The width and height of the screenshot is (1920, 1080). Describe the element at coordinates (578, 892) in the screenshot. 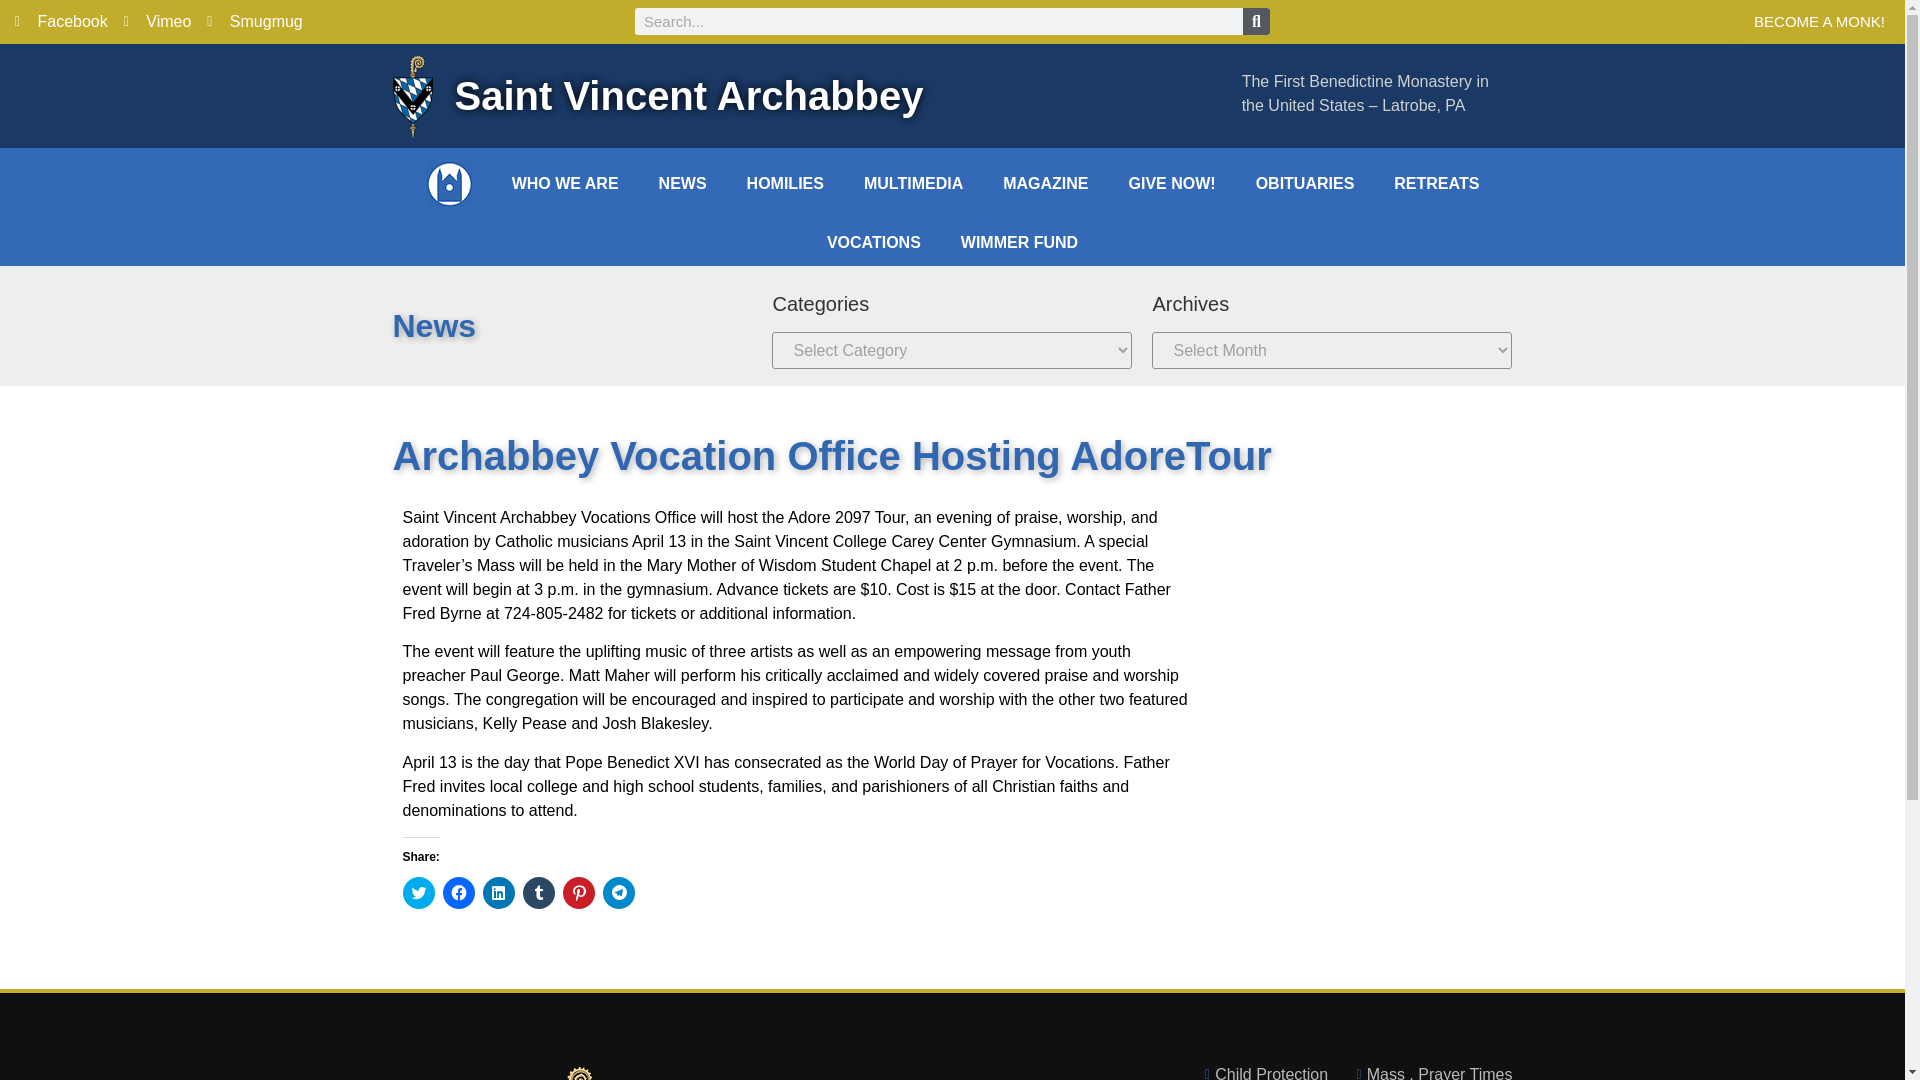

I see `Click to share on Pinterest` at that location.